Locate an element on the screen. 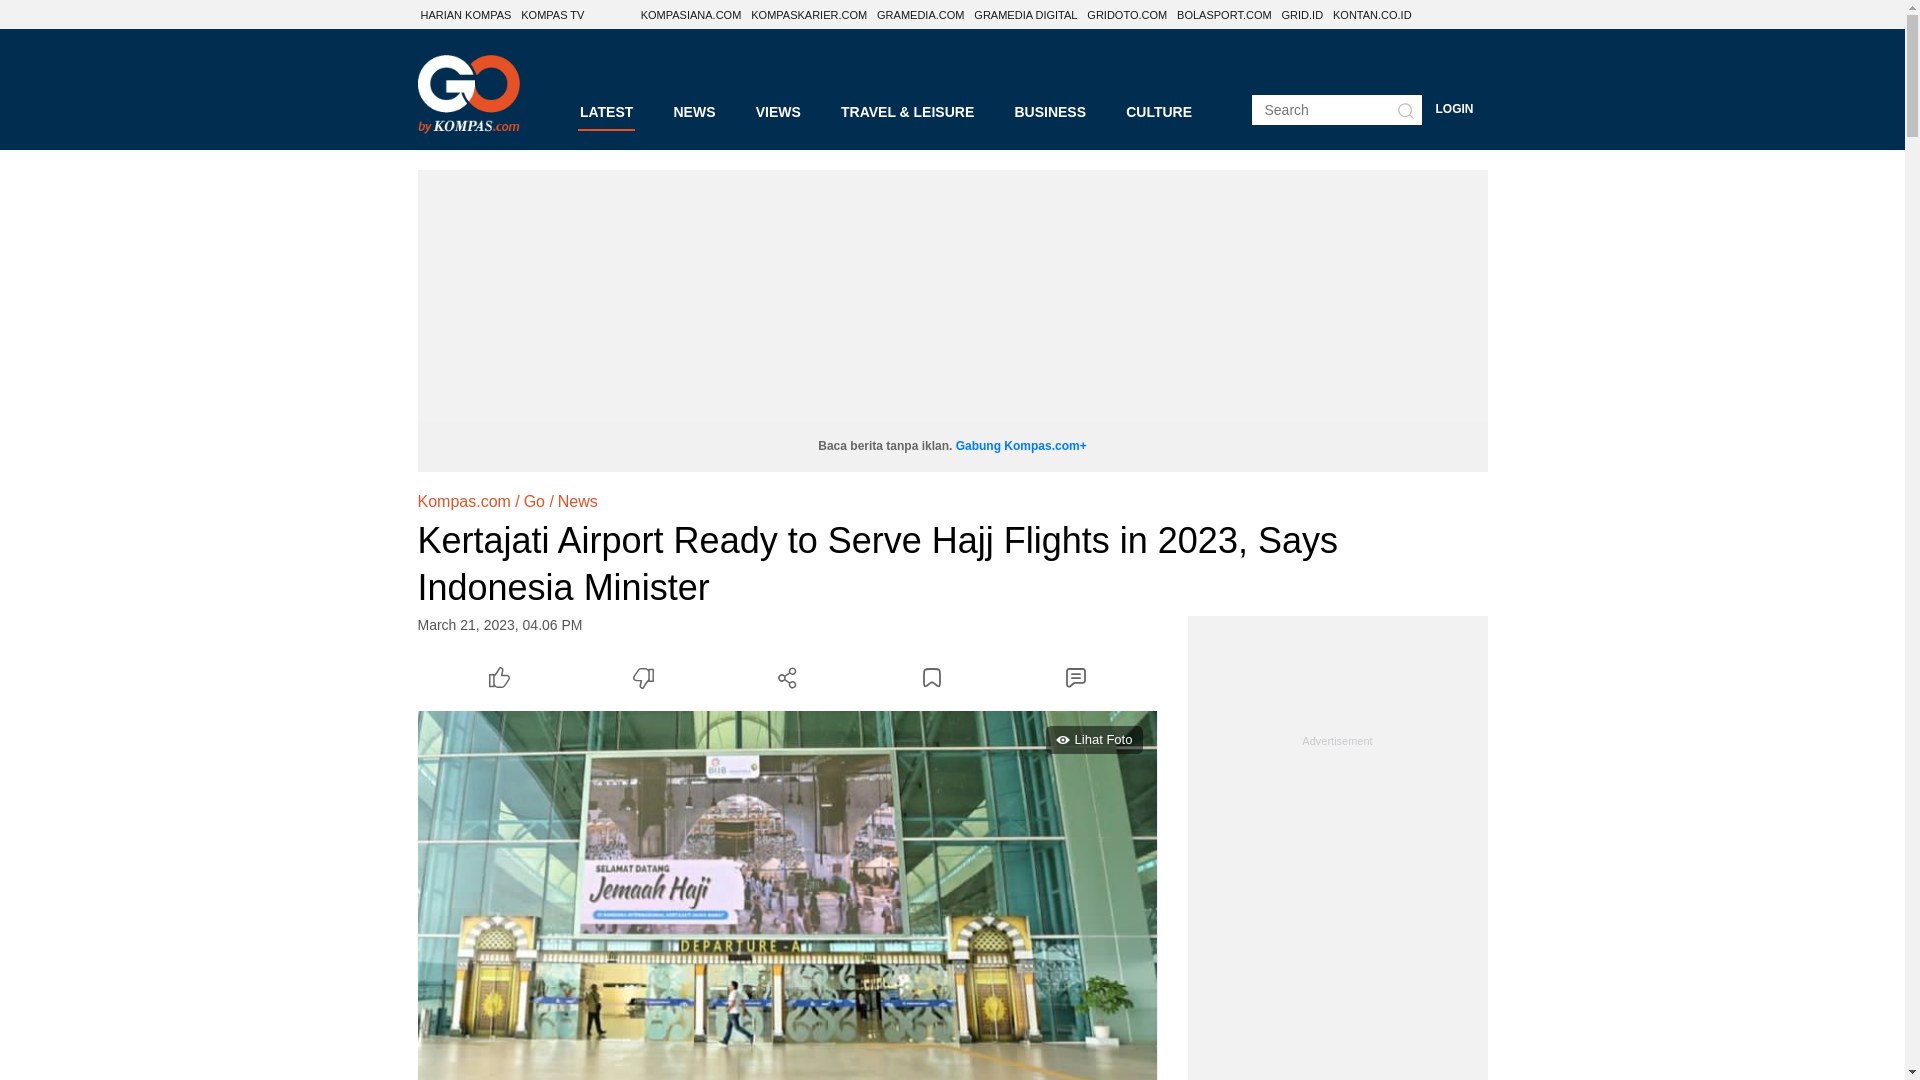 This screenshot has height=1080, width=1920. Kompas.com is located at coordinates (464, 502).